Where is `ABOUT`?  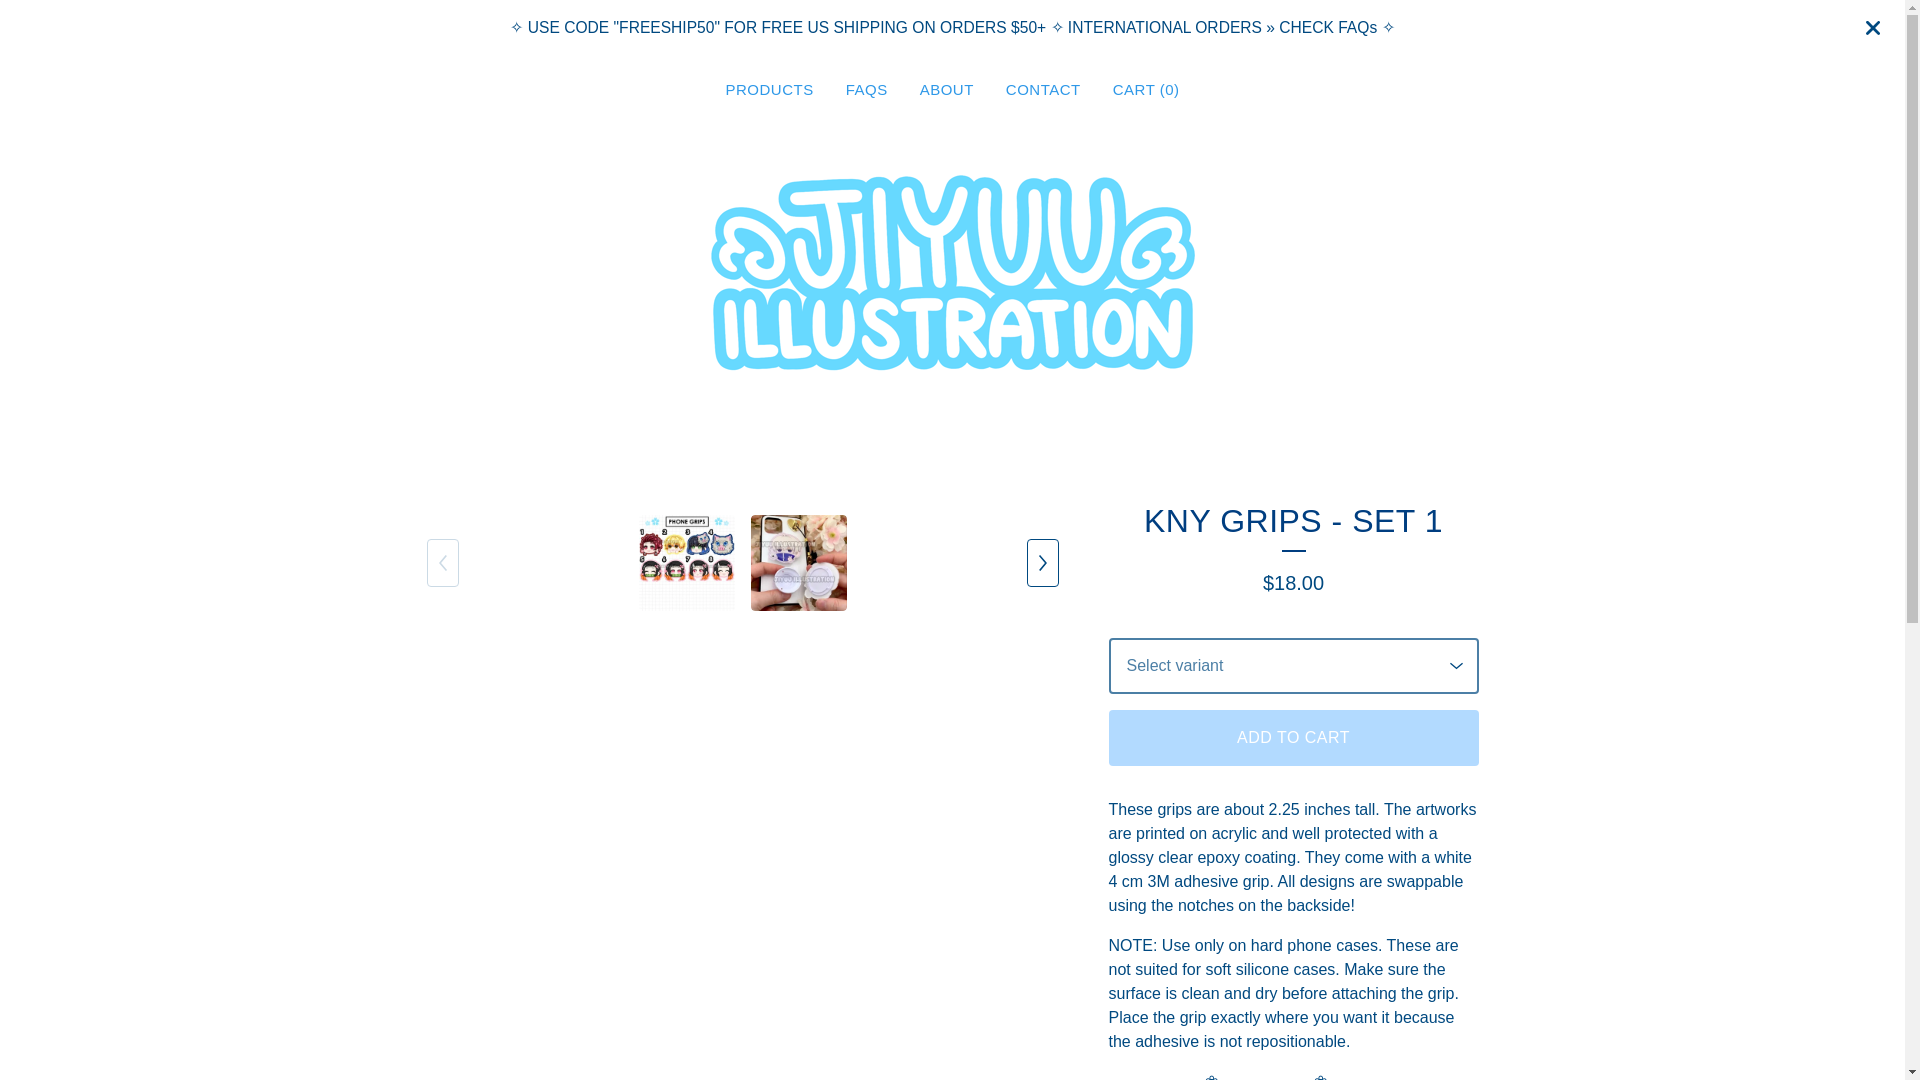 ABOUT is located at coordinates (946, 90).